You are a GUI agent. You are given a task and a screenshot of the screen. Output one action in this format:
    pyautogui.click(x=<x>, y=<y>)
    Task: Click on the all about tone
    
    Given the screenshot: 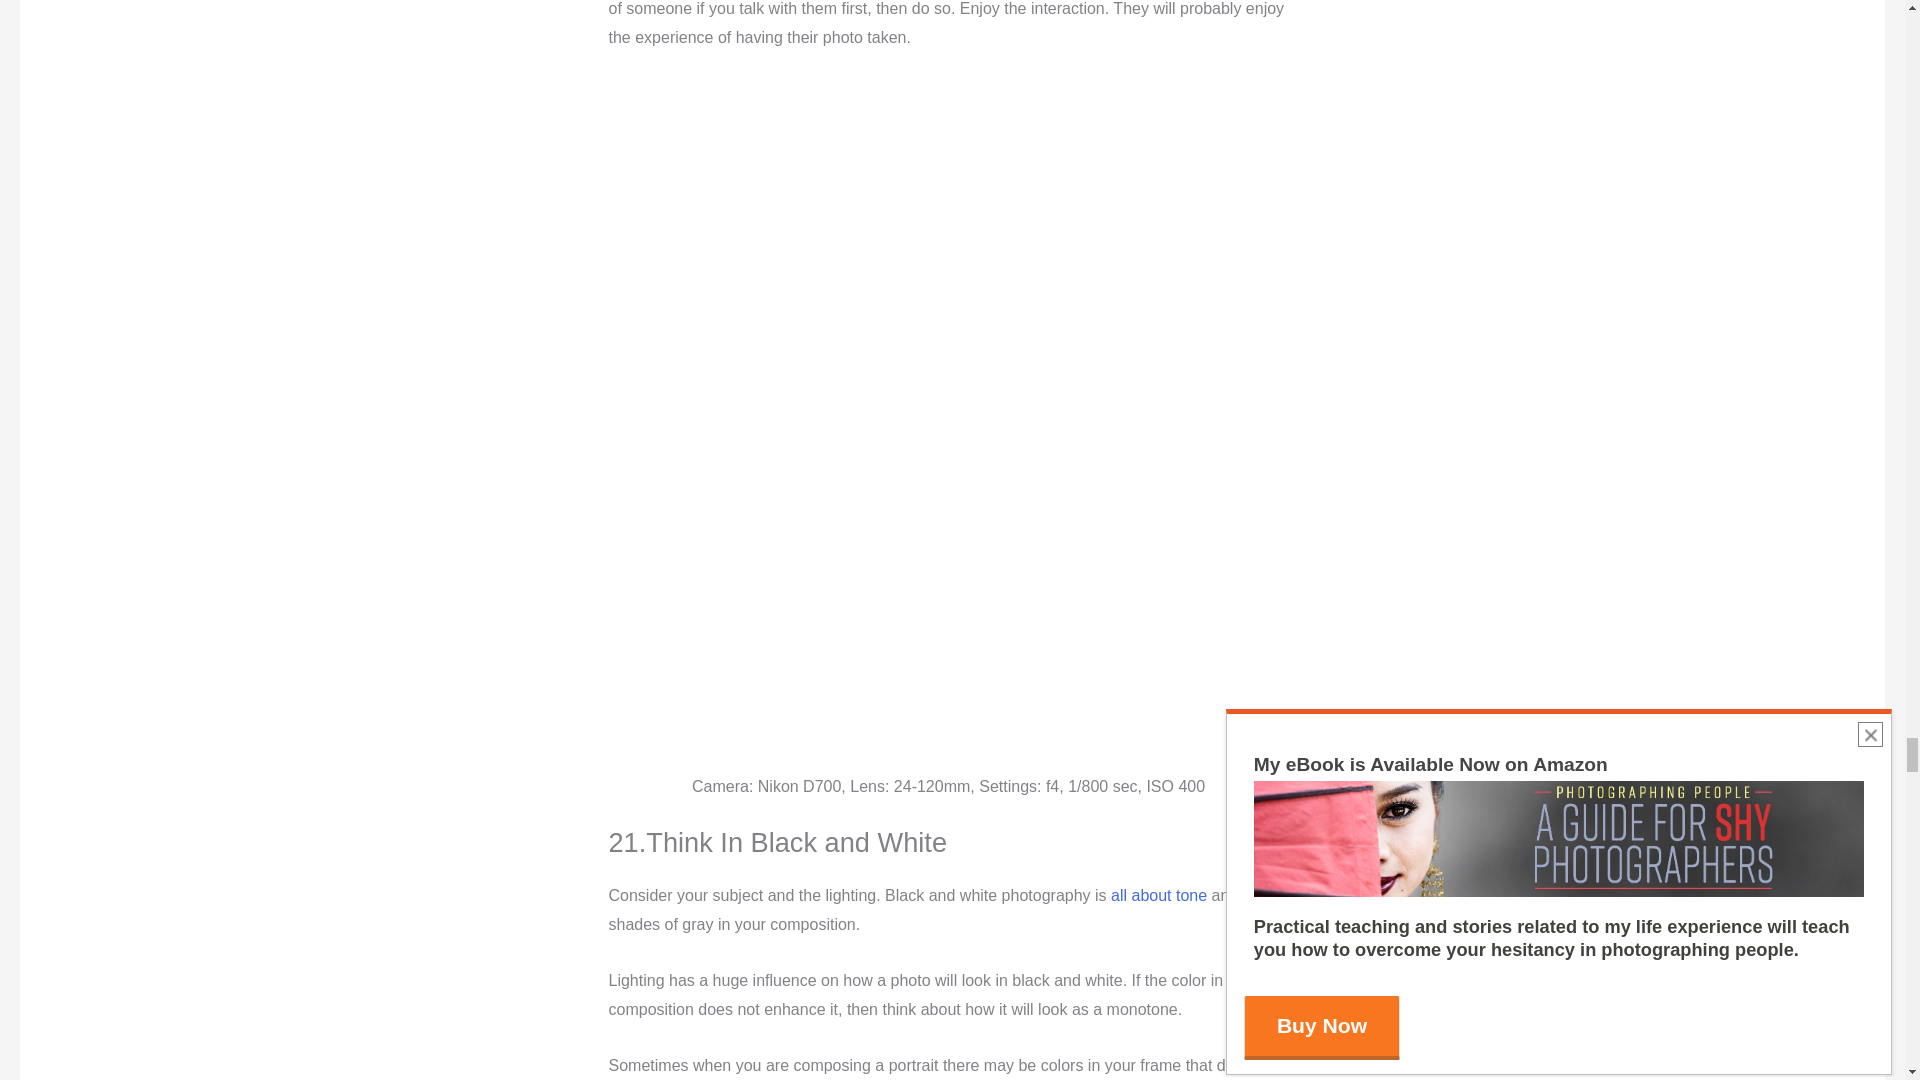 What is the action you would take?
    pyautogui.click(x=1159, y=894)
    